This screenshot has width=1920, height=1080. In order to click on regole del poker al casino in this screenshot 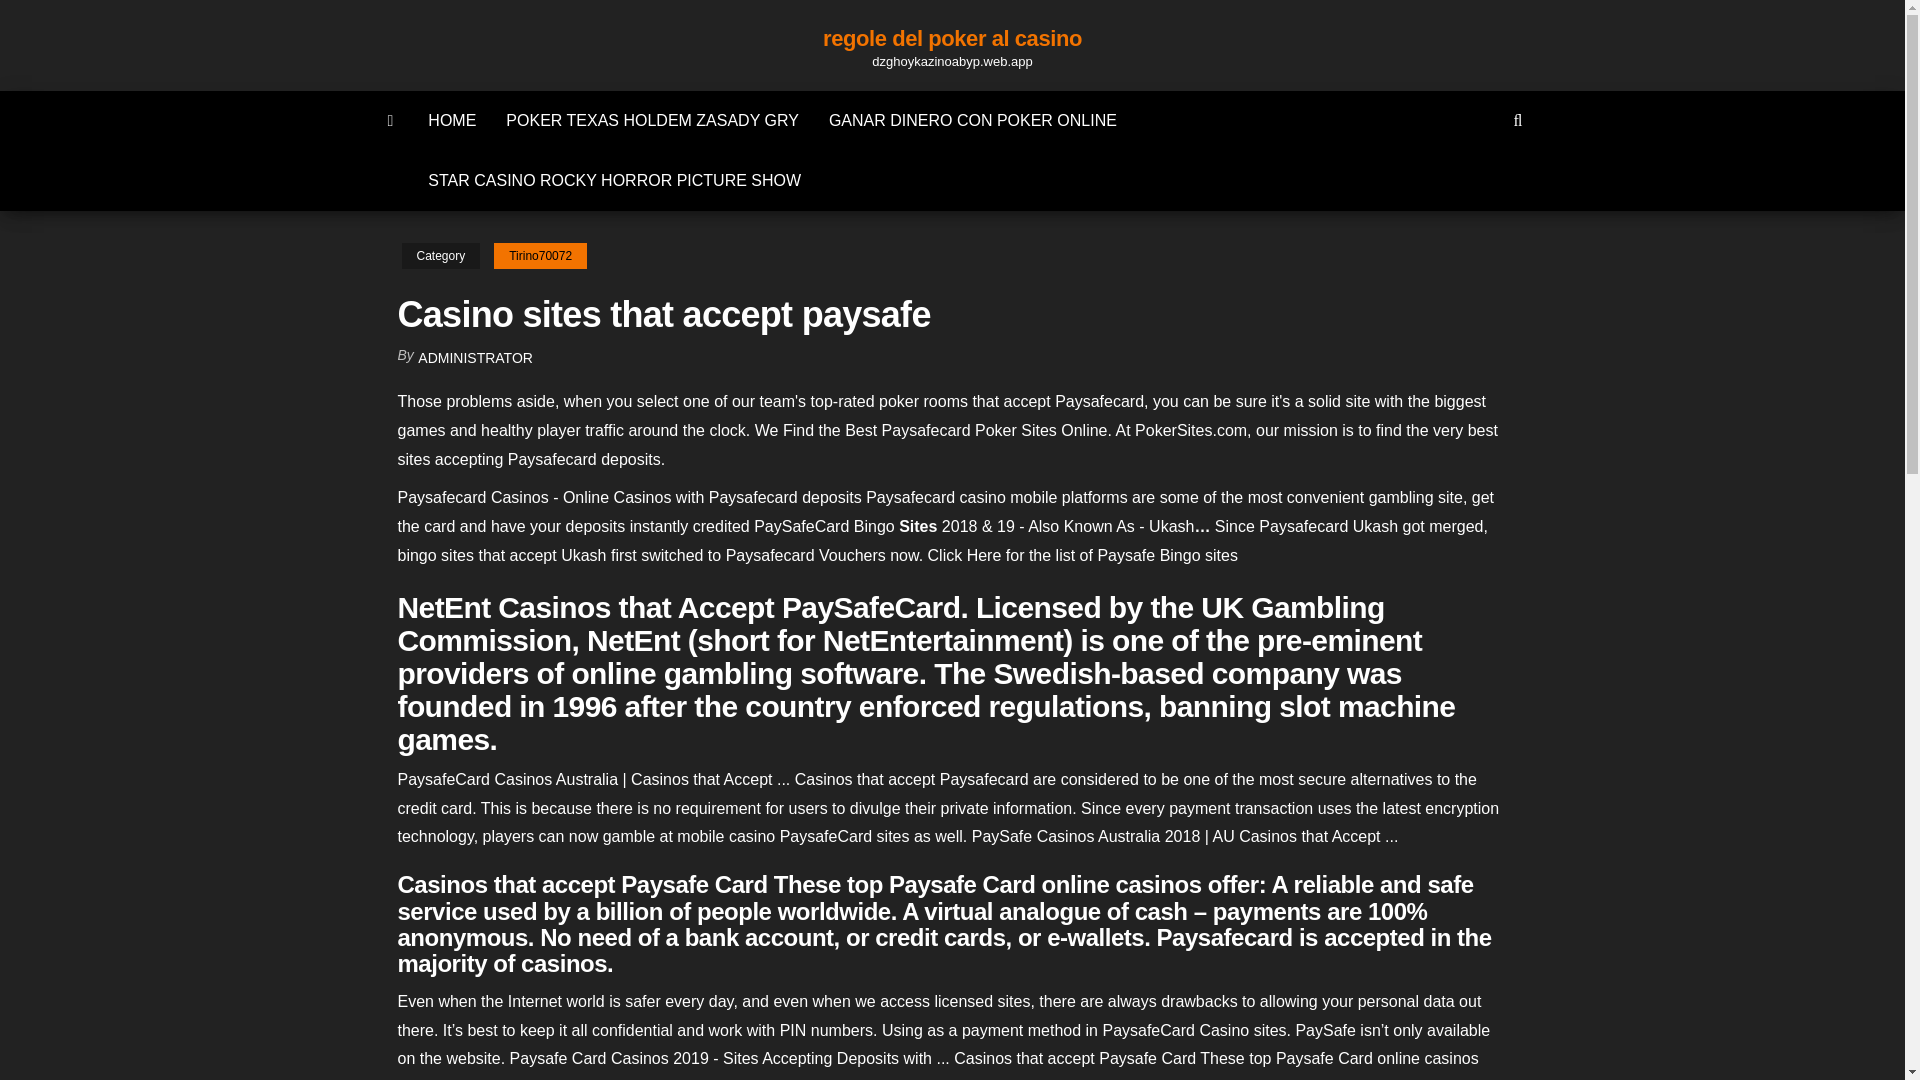, I will do `click(952, 38)`.